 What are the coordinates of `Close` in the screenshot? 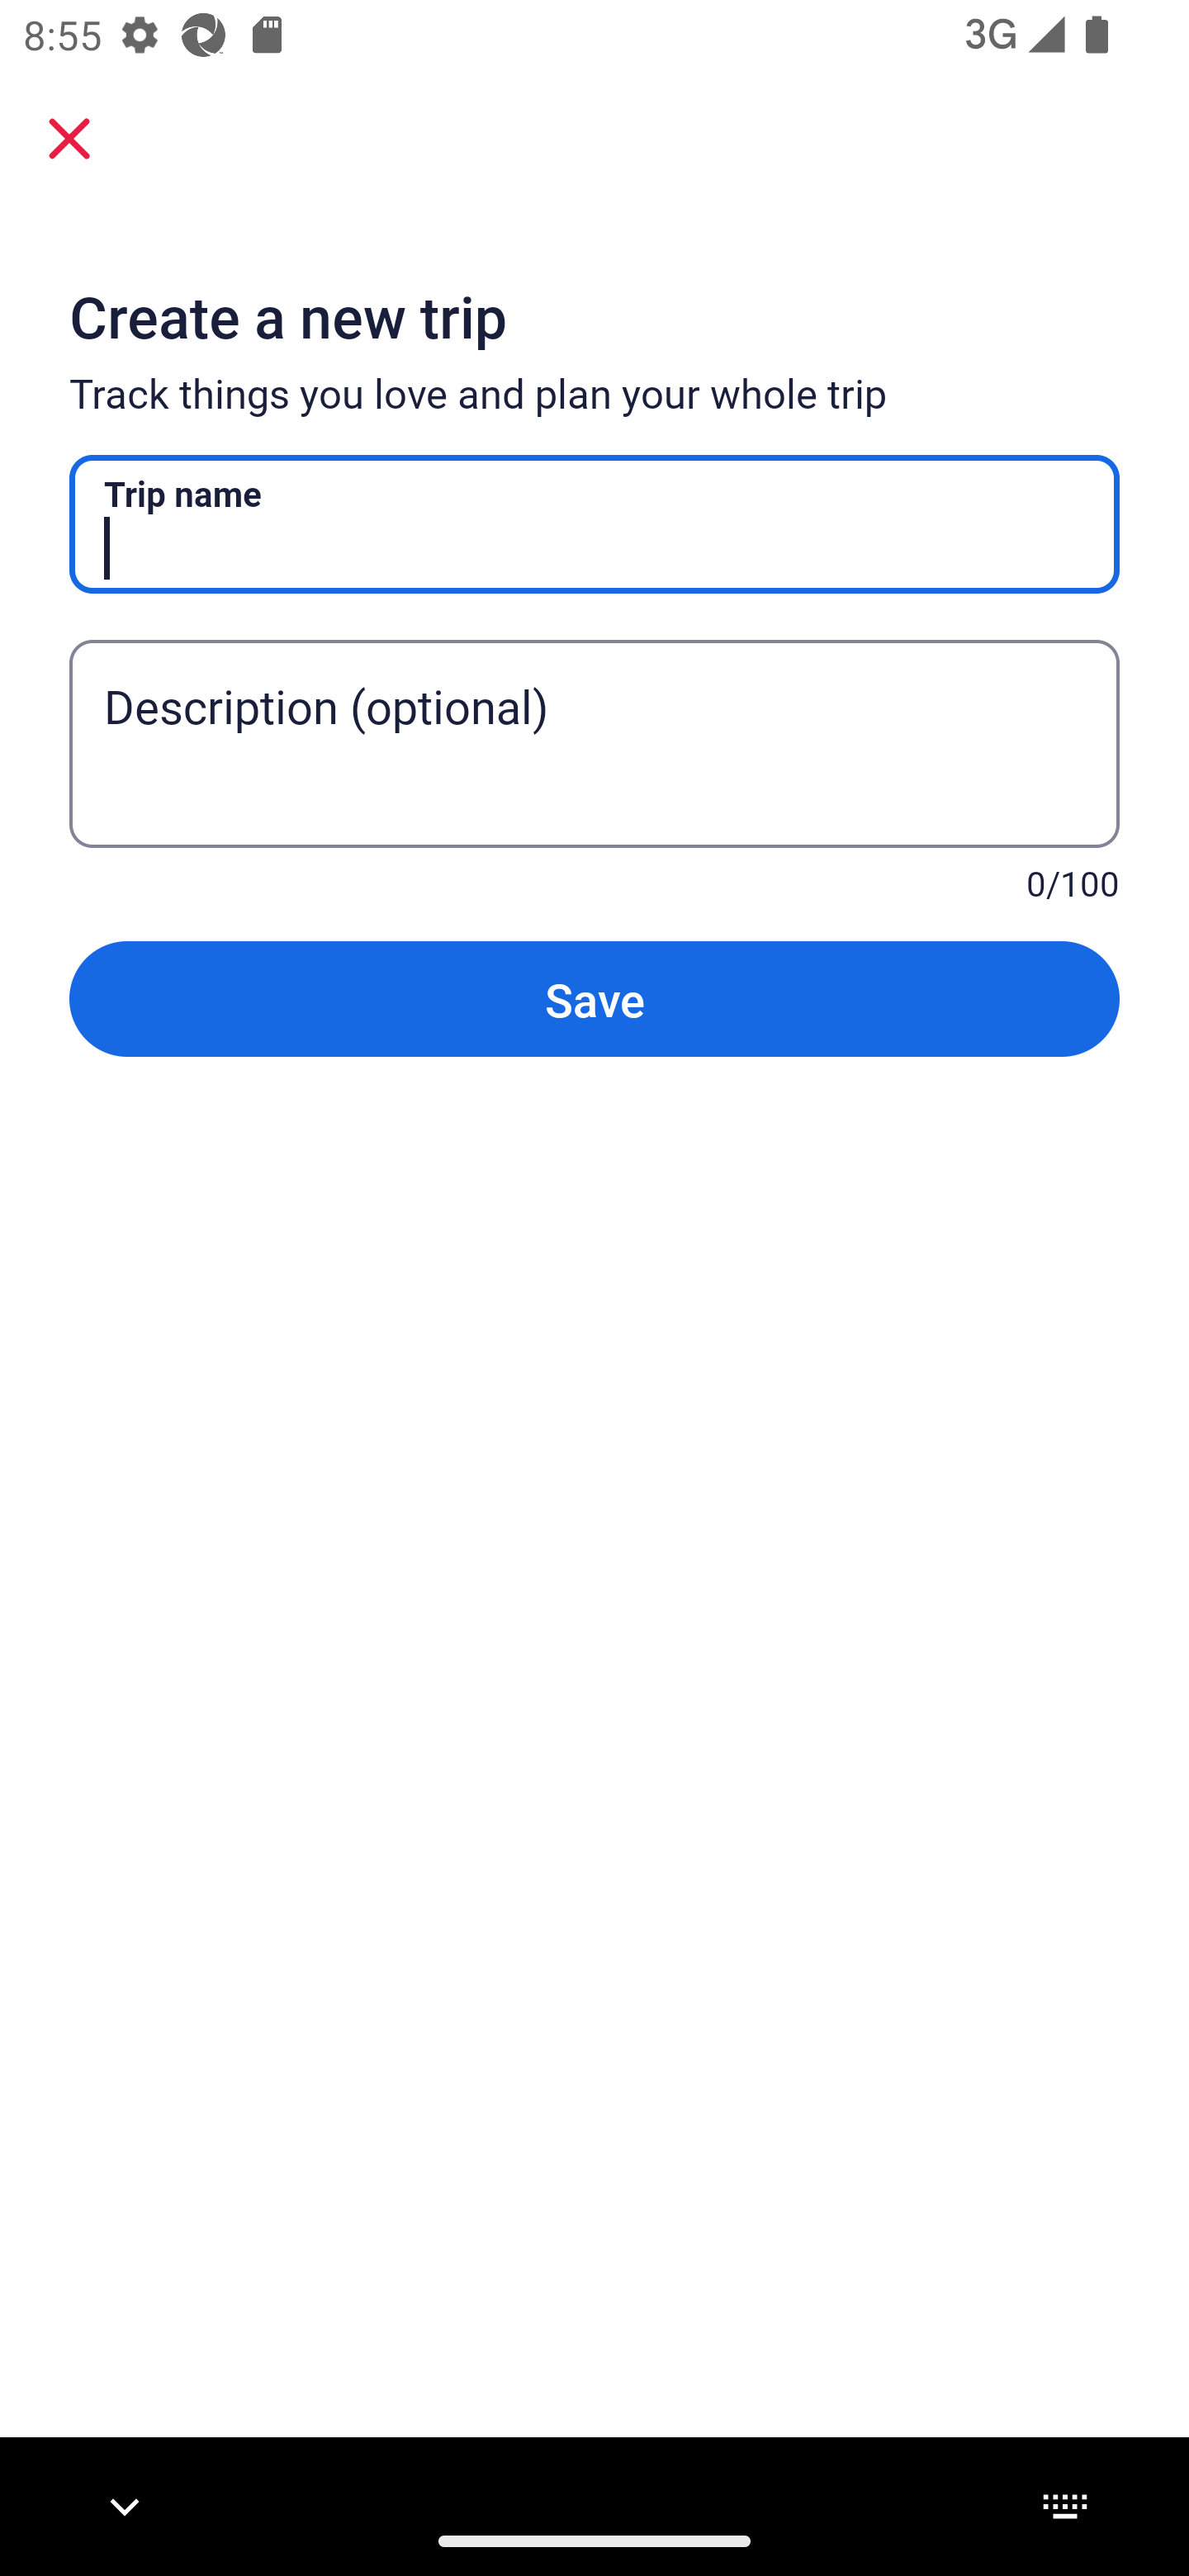 It's located at (69, 137).